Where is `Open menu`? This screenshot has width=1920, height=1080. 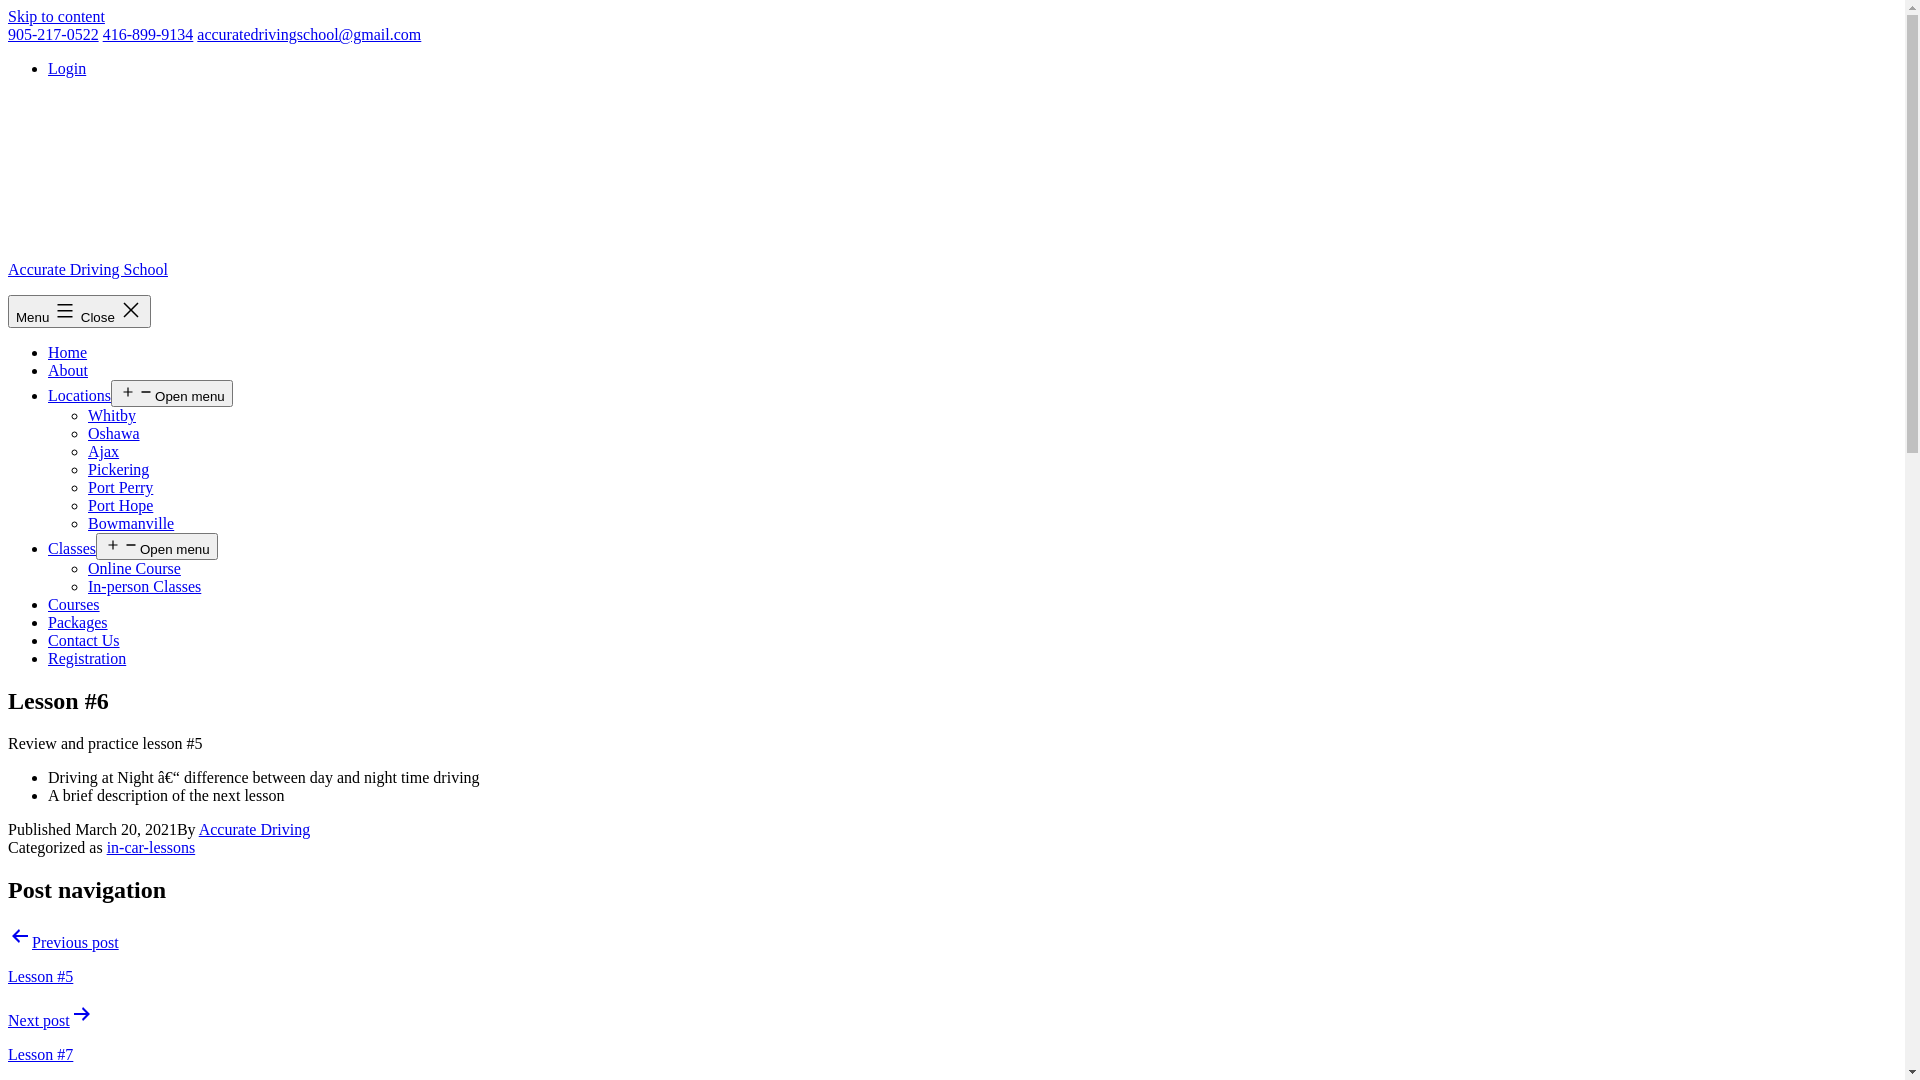
Open menu is located at coordinates (172, 394).